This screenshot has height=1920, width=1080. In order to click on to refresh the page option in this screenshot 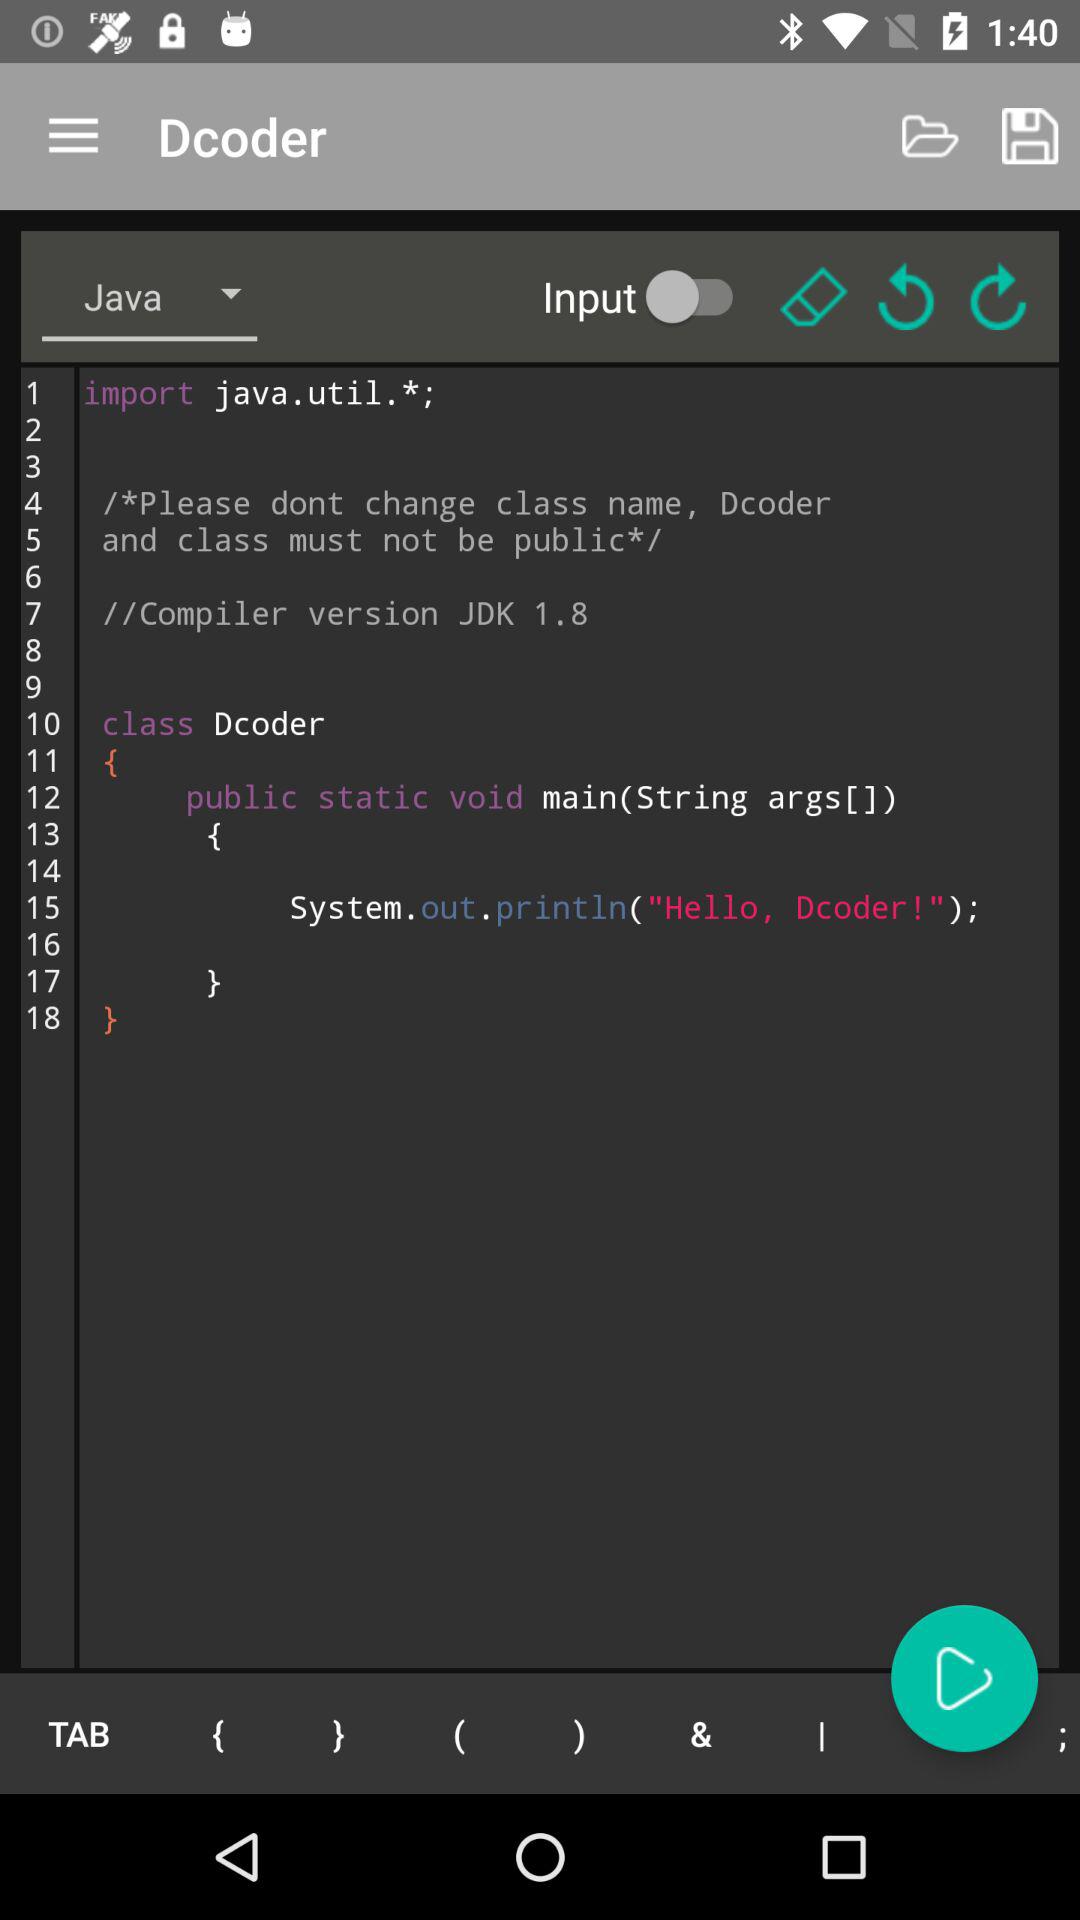, I will do `click(998, 296)`.